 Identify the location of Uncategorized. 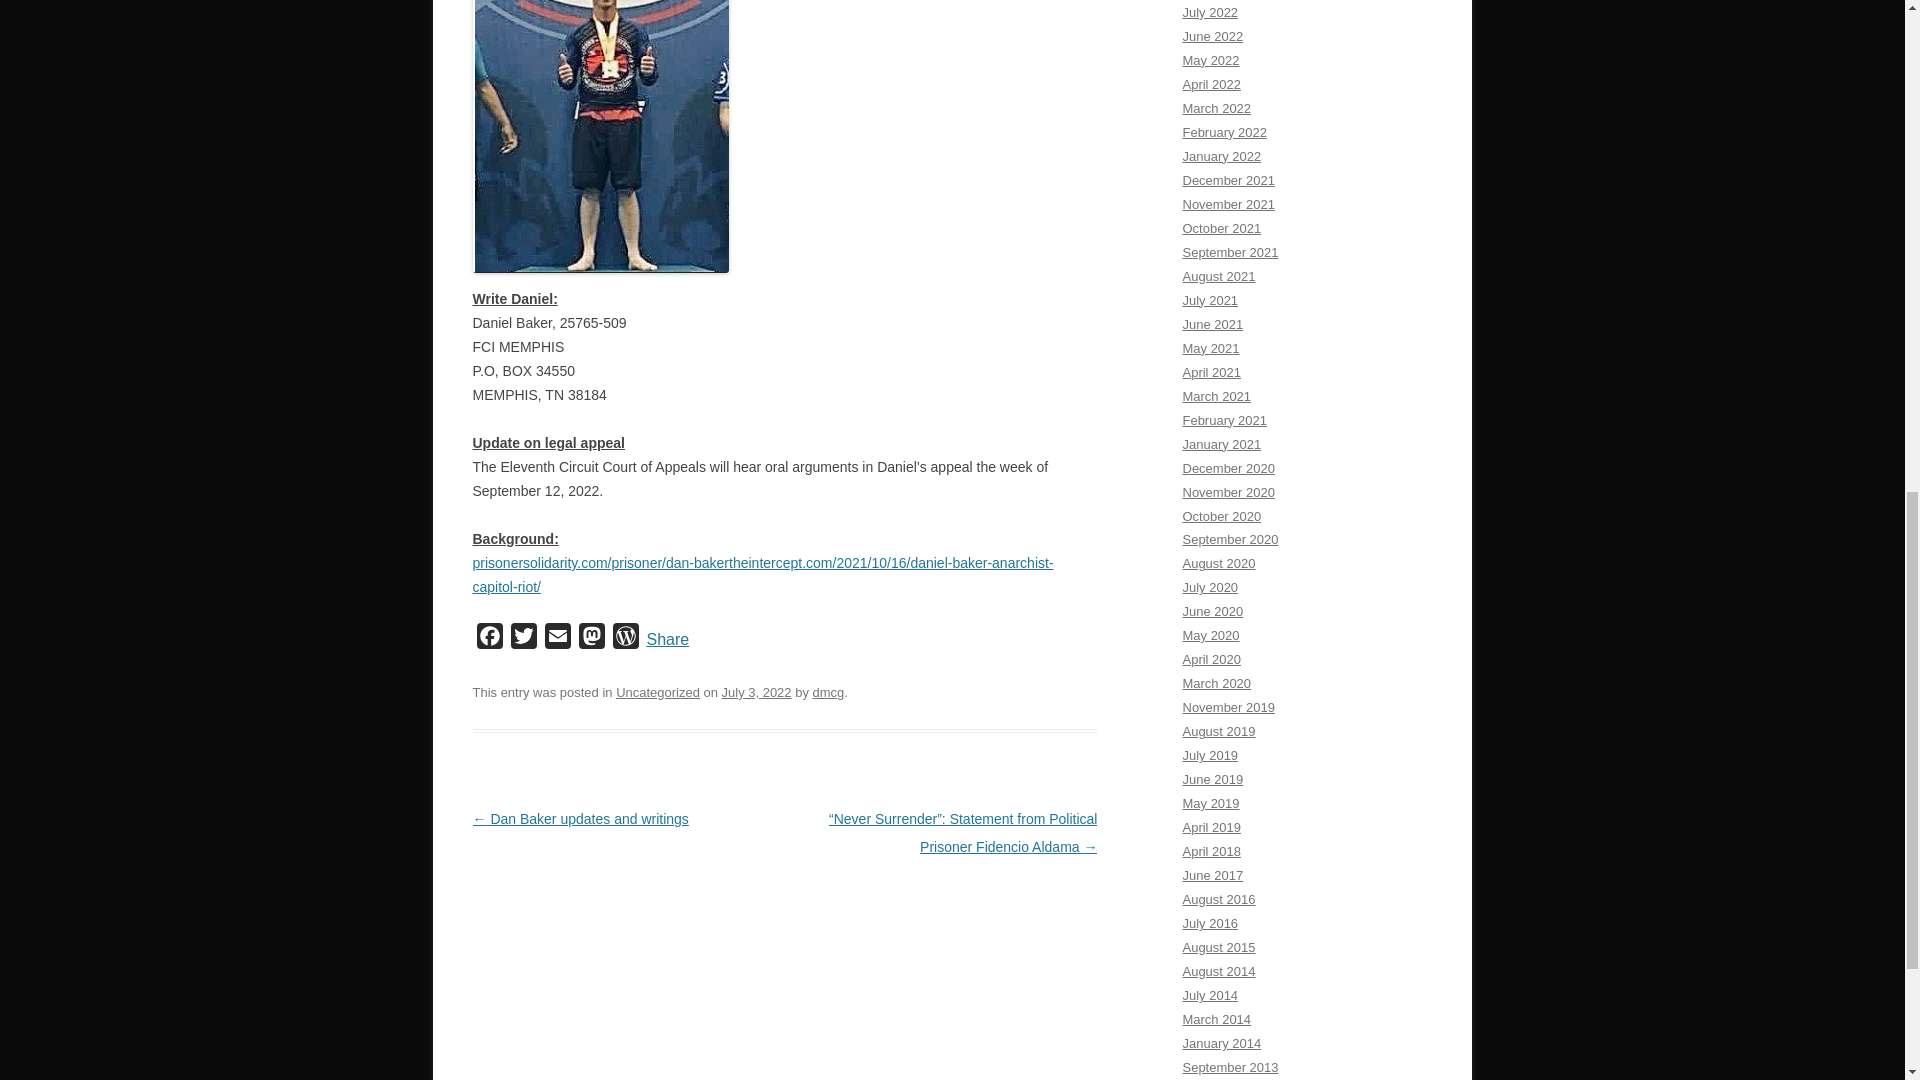
(658, 692).